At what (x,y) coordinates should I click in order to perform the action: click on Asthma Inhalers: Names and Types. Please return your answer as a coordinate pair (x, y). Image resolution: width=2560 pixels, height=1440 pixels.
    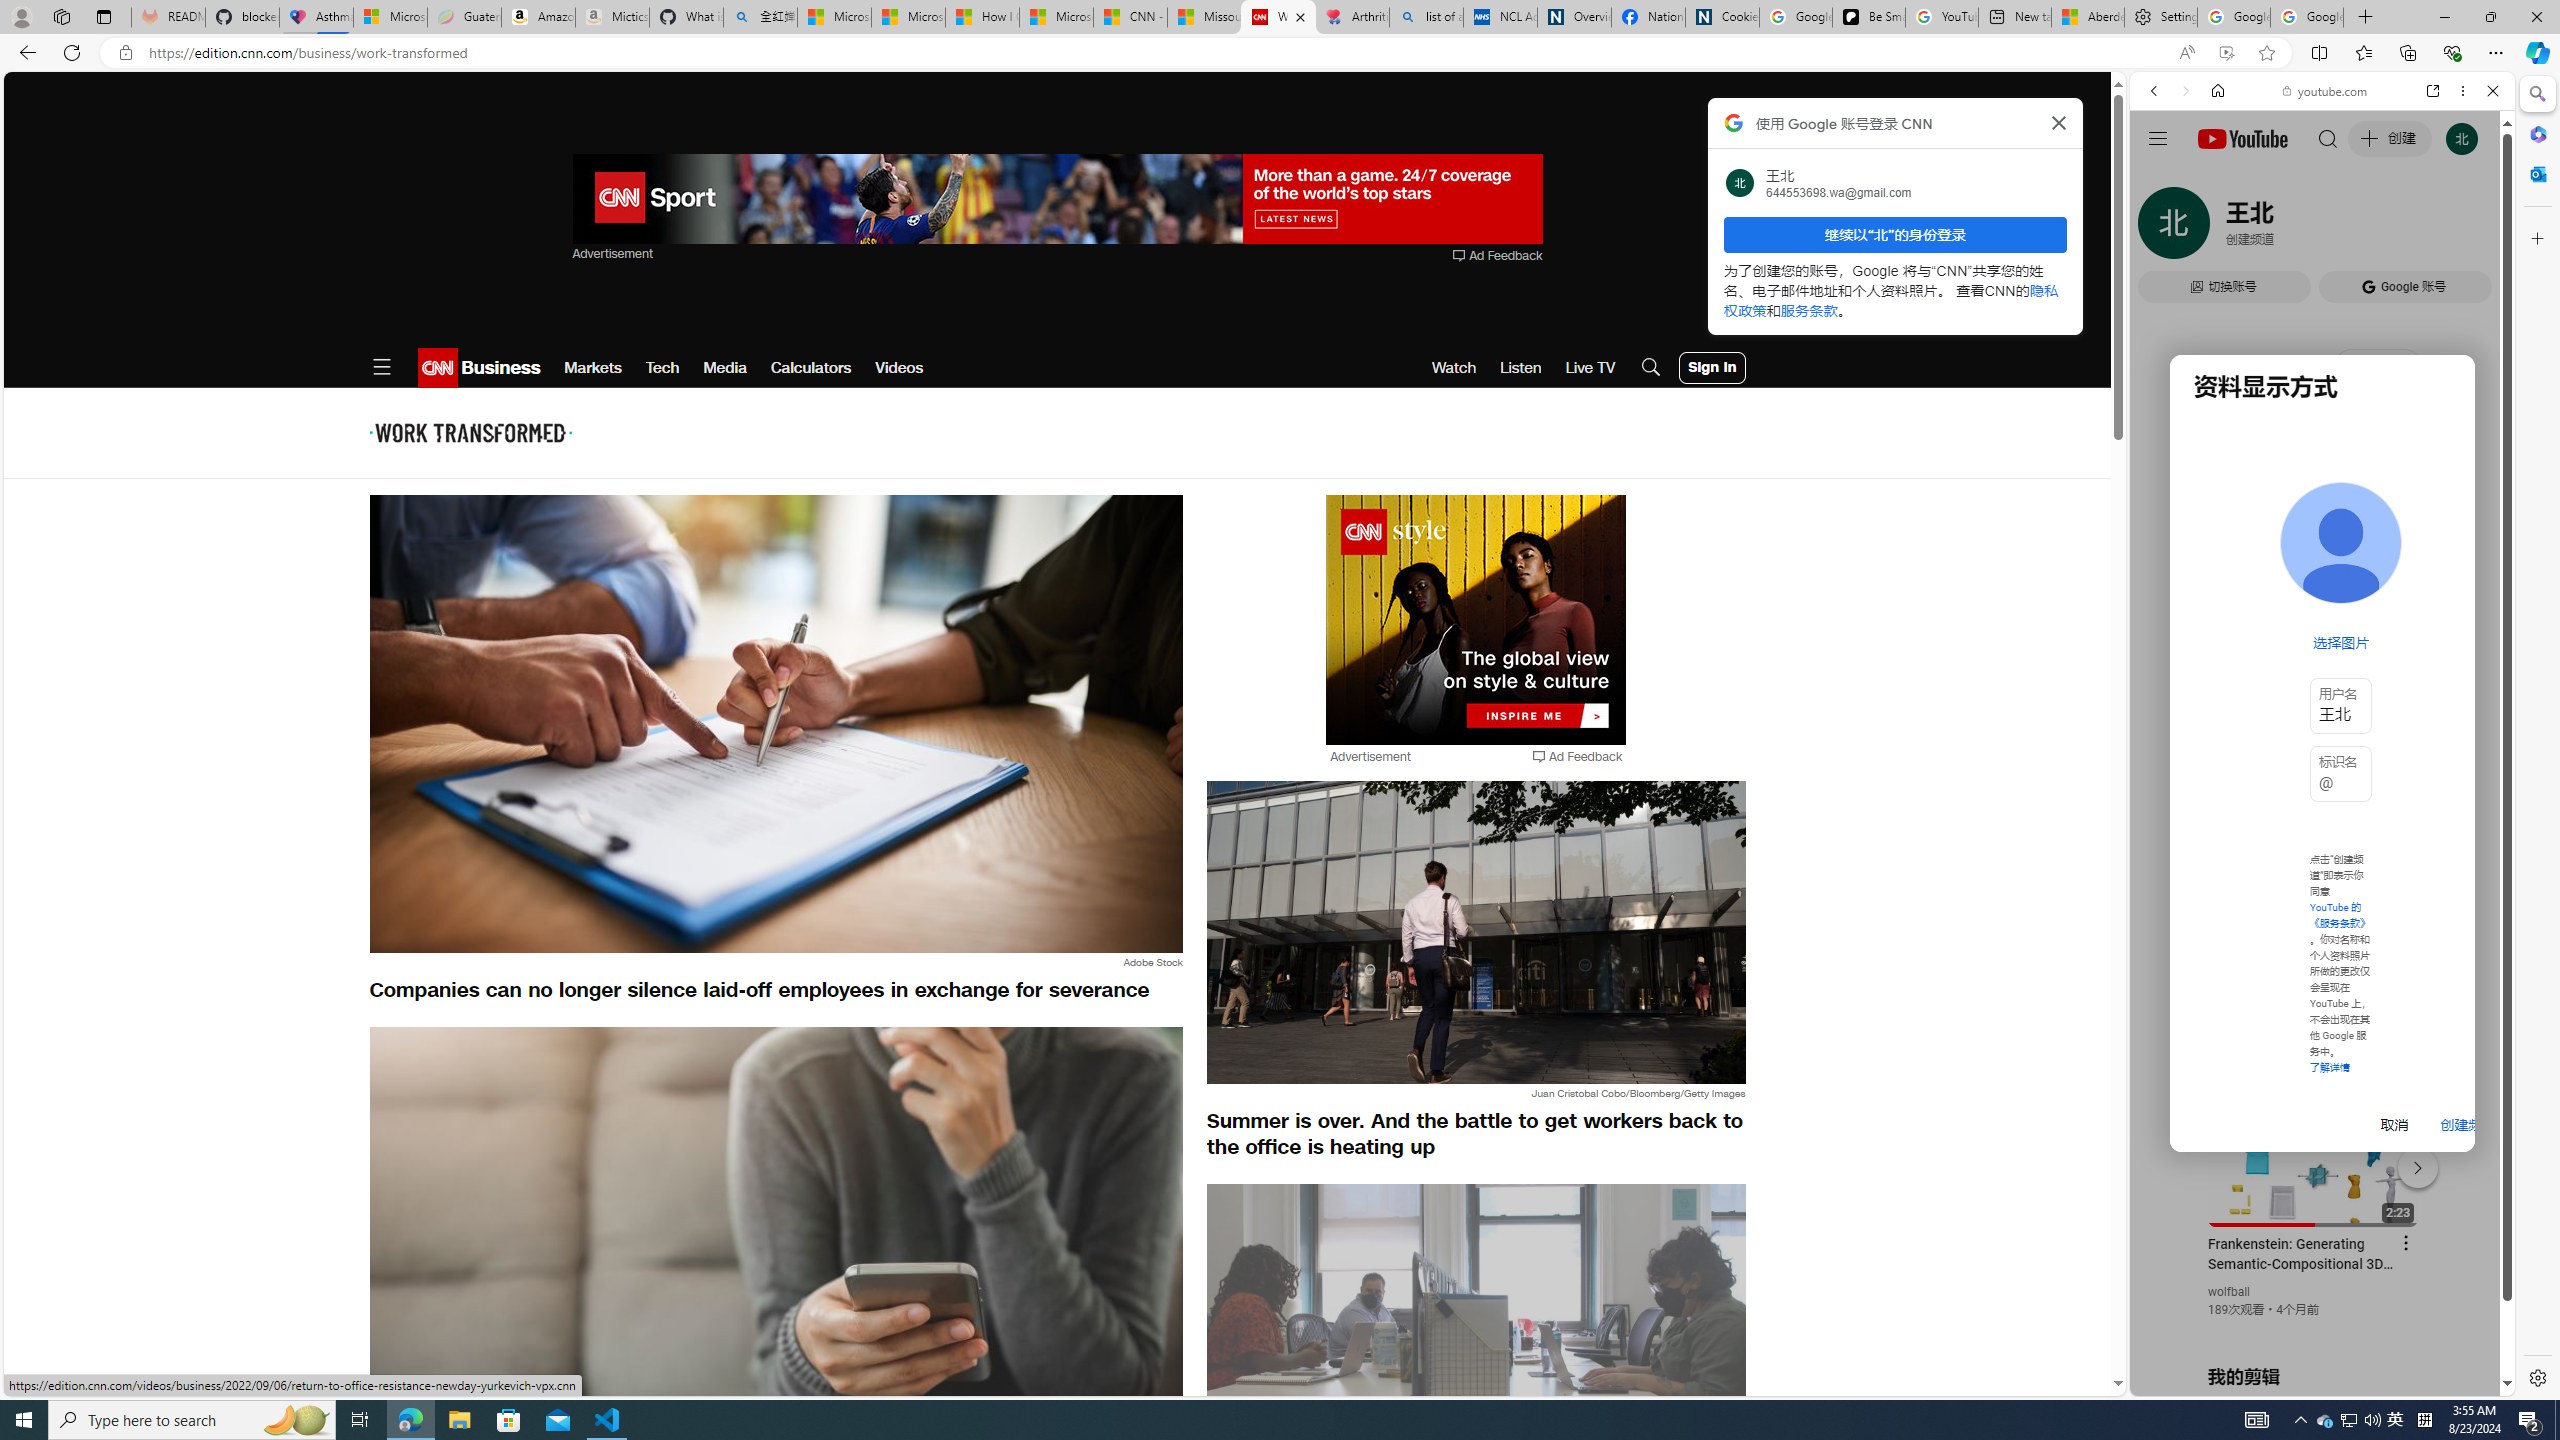
    Looking at the image, I should click on (316, 17).